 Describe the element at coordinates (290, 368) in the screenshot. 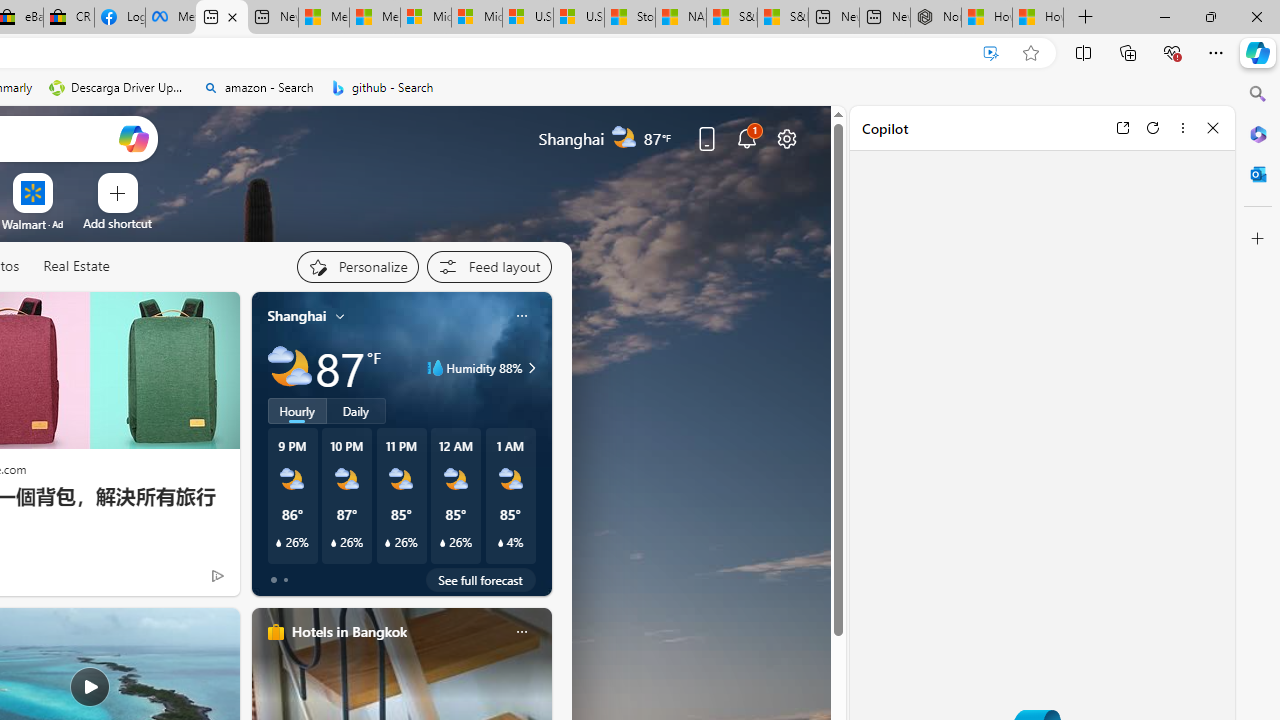

I see `Partly cloudy` at that location.